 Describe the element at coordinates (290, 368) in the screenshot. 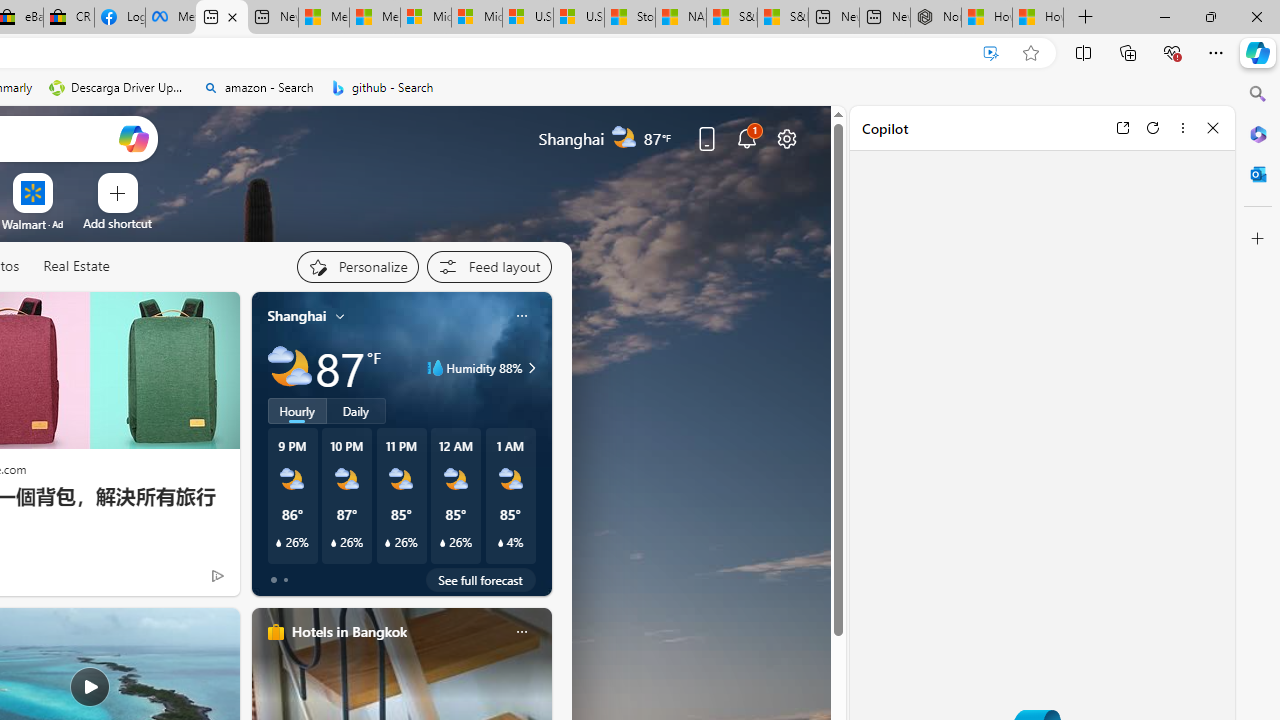

I see `Partly cloudy` at that location.